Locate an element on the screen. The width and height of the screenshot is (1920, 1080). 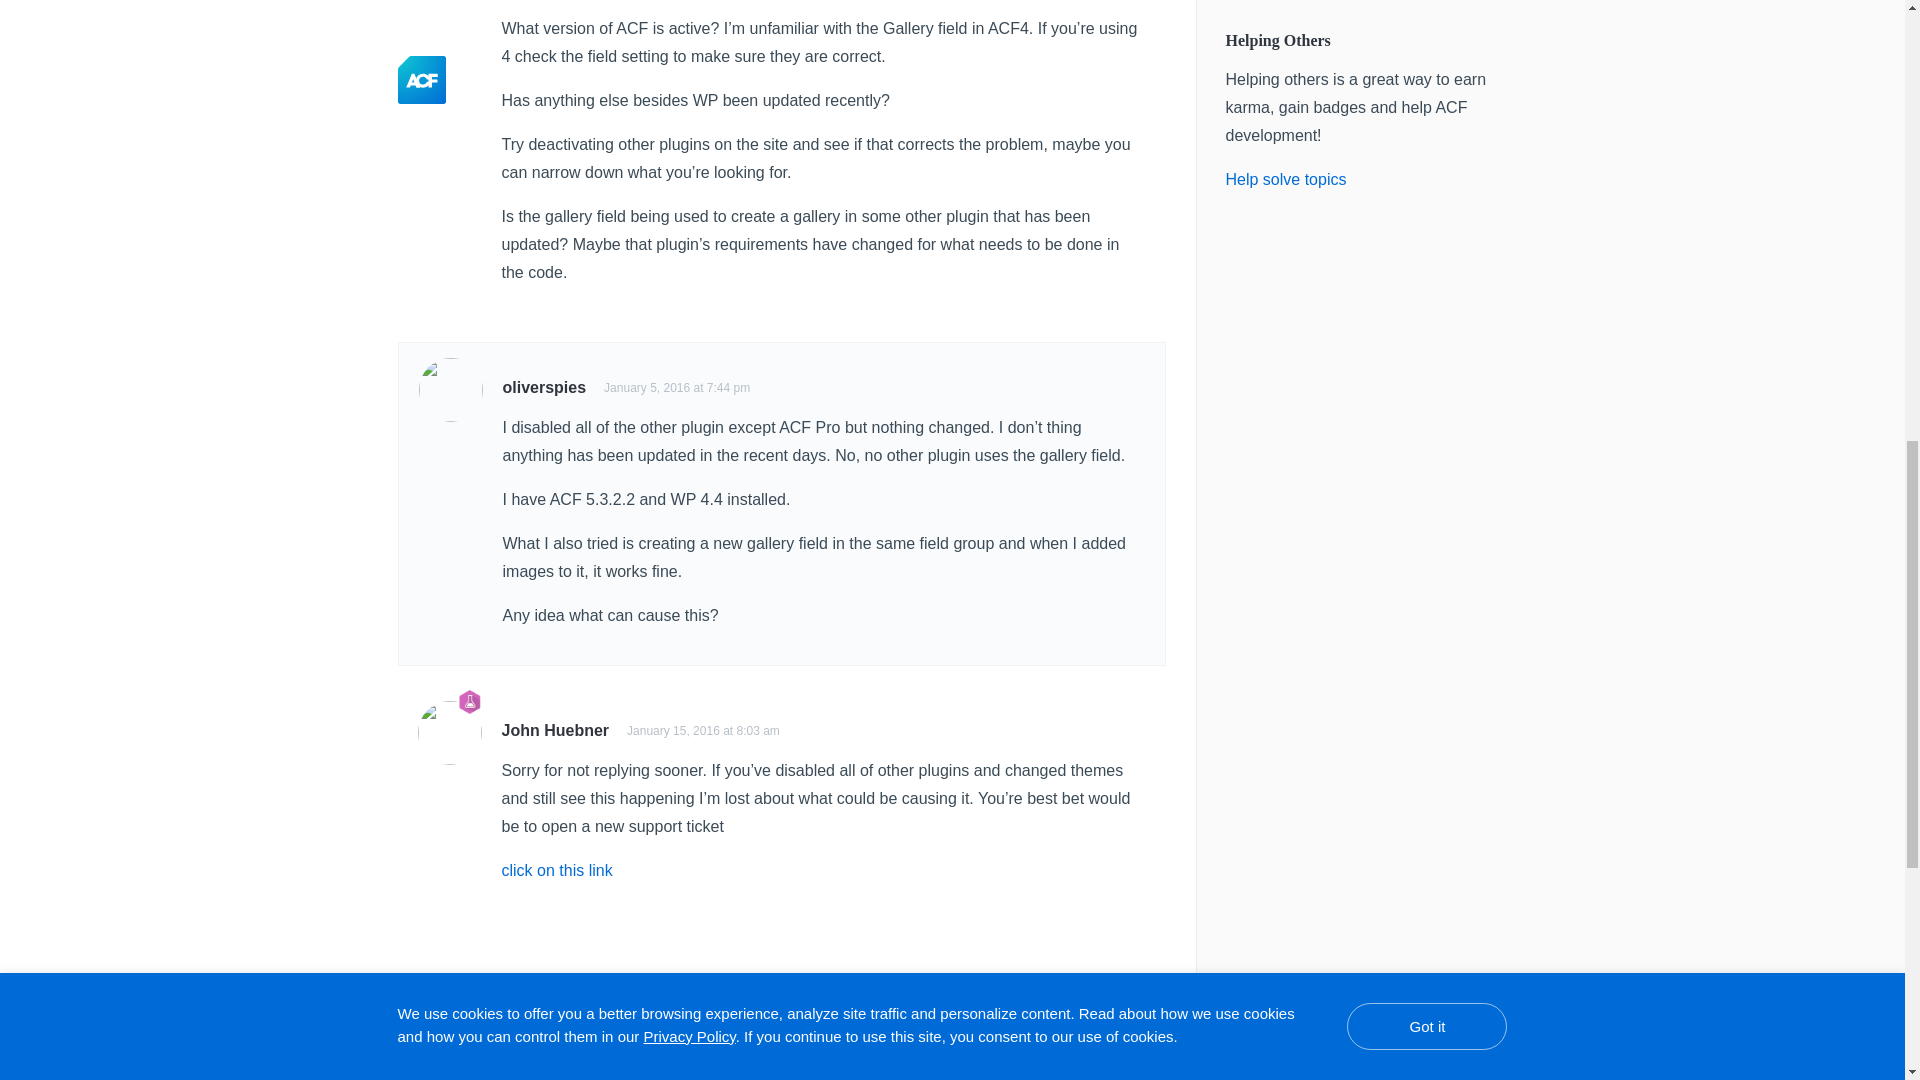
Guru is located at coordinates (470, 702).